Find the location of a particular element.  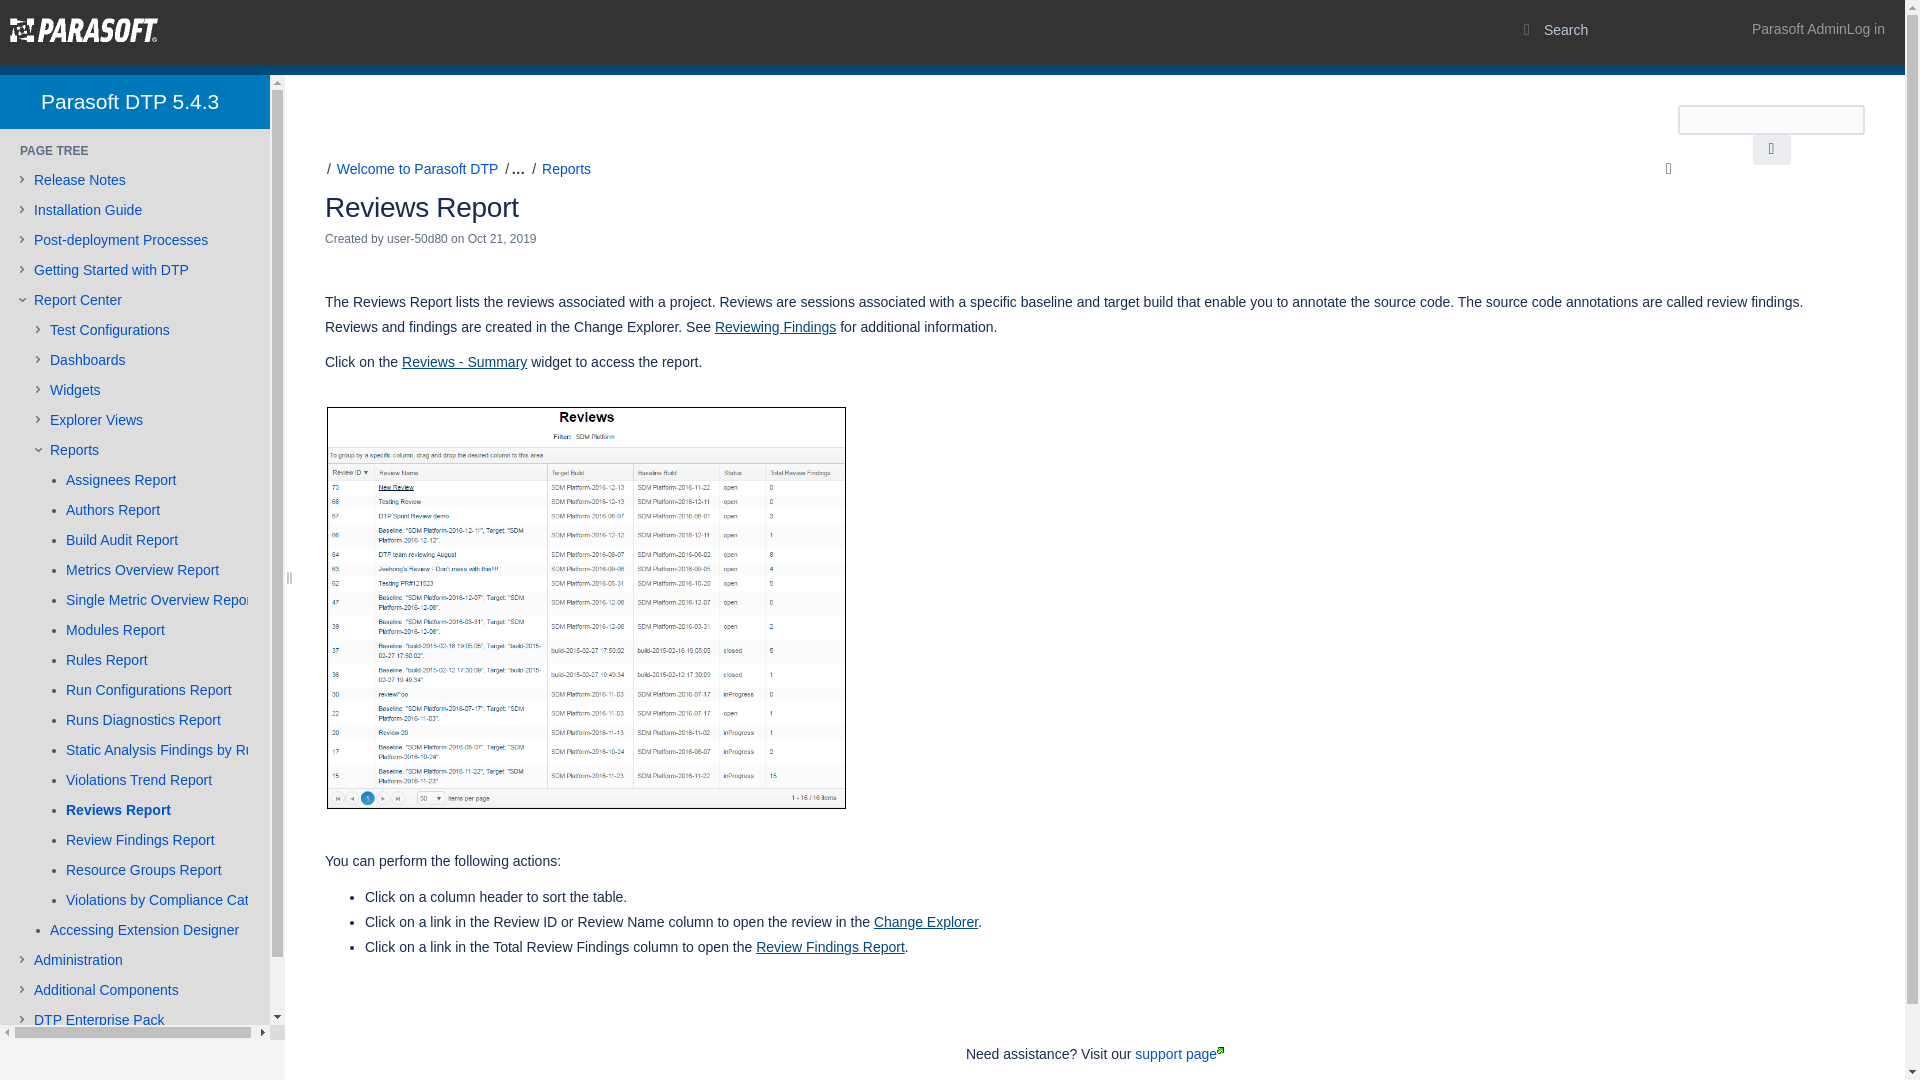

Widgets is located at coordinates (75, 390).